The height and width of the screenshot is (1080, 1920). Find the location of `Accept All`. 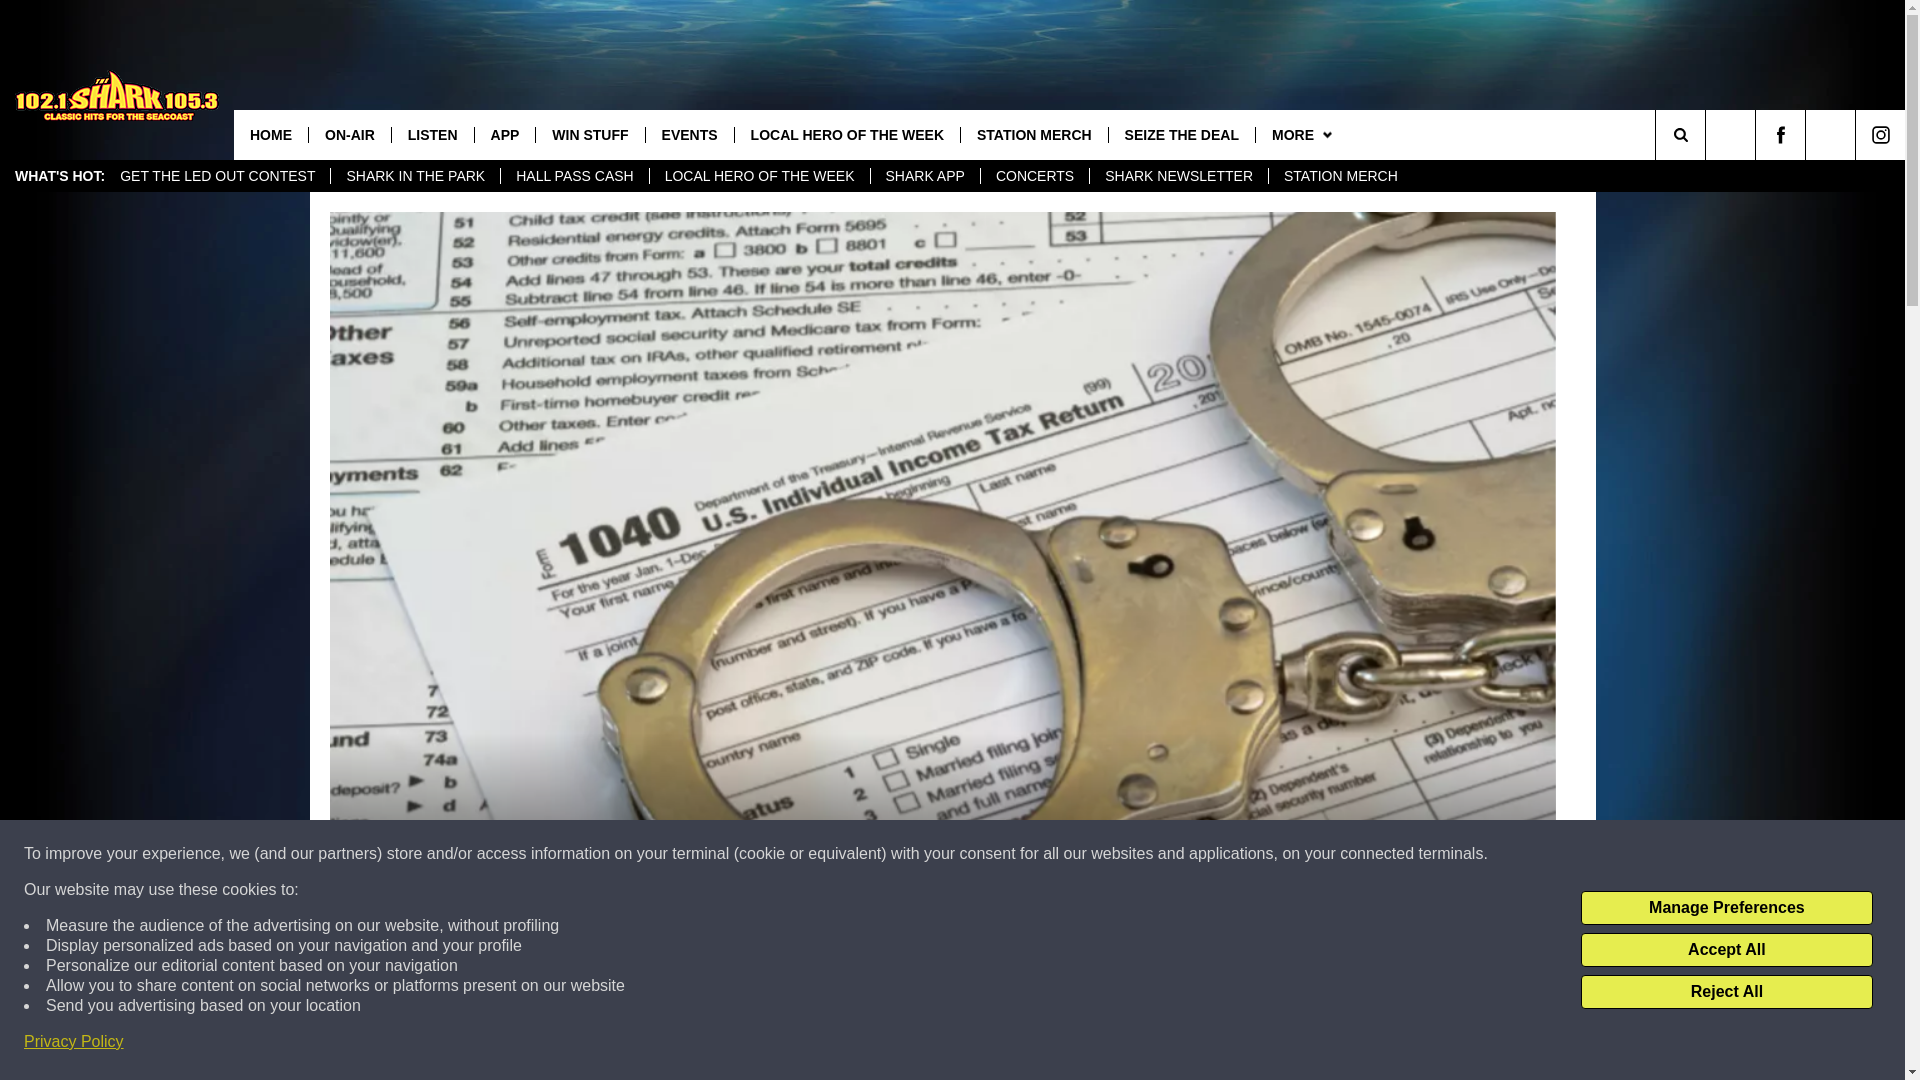

Accept All is located at coordinates (1726, 950).